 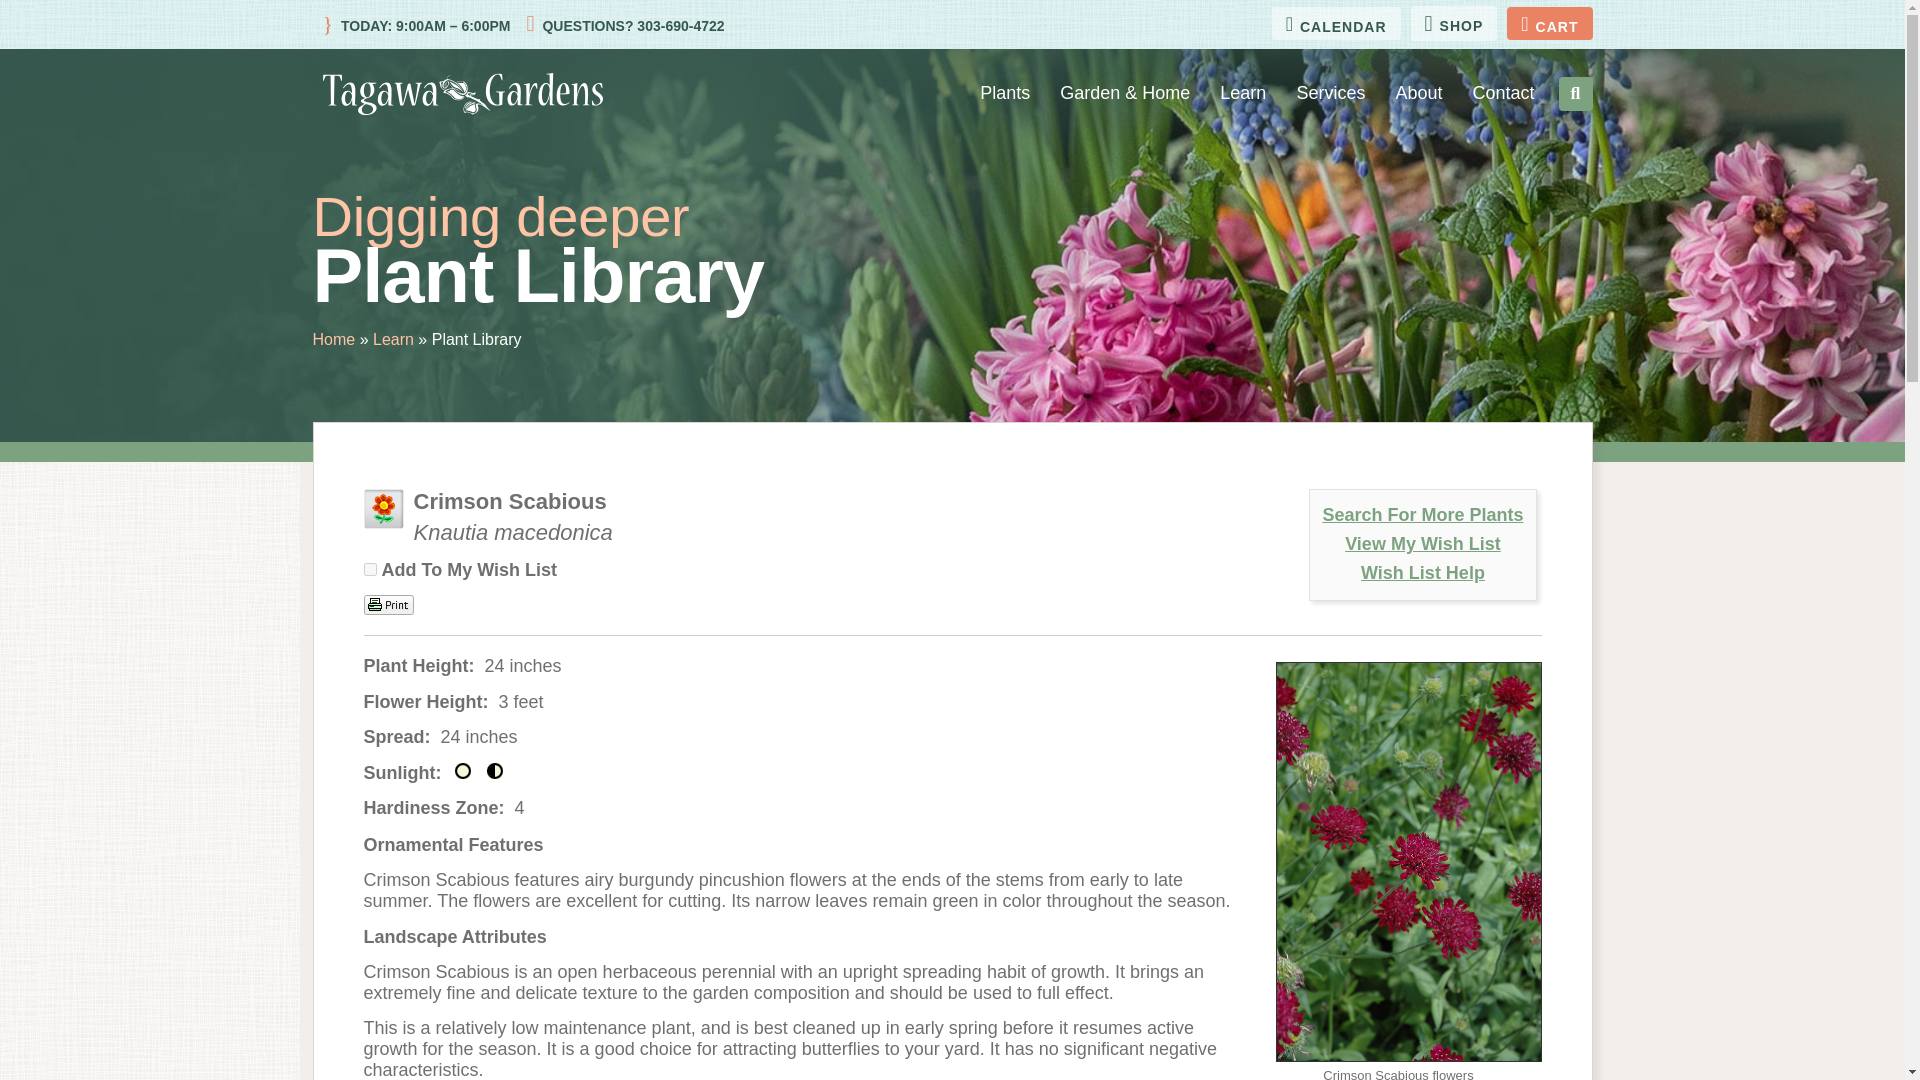 I want to click on True, so click(x=370, y=568).